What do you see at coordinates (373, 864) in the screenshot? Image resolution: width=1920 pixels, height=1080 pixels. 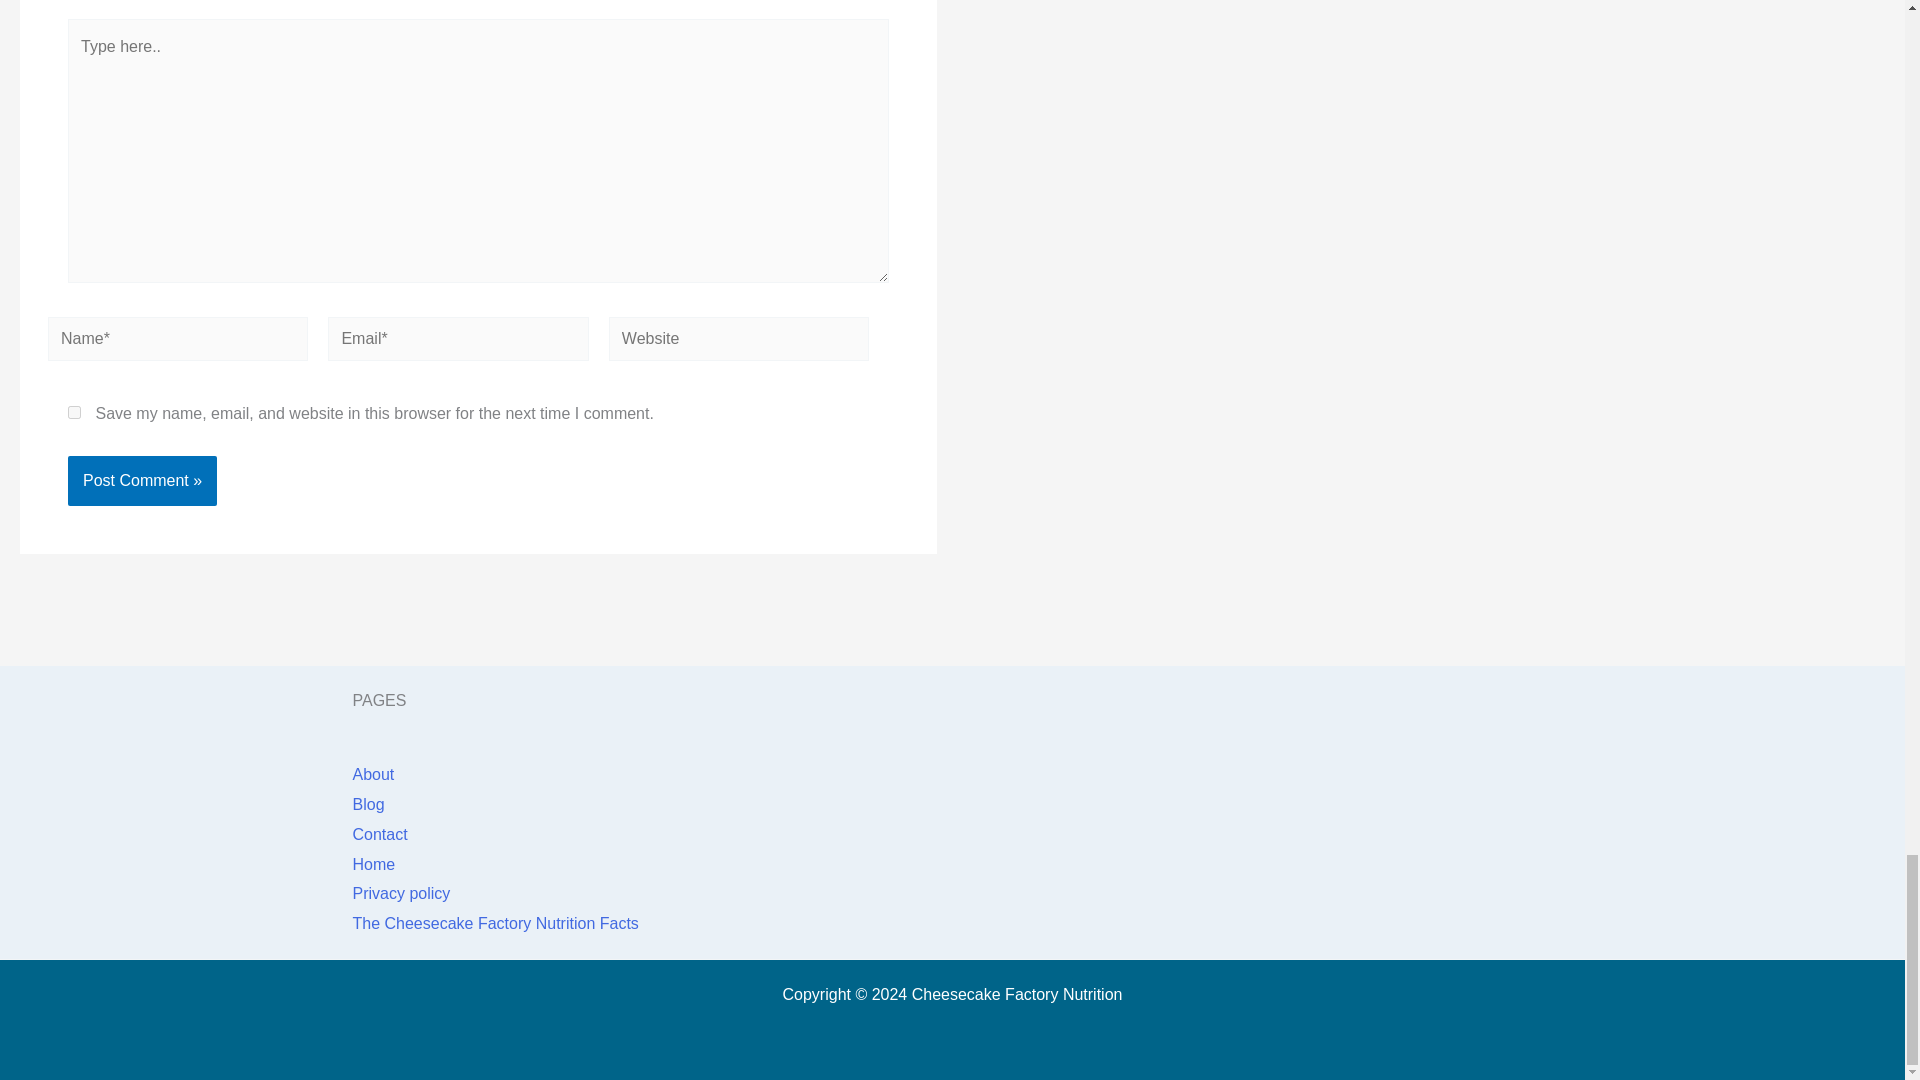 I see `Home` at bounding box center [373, 864].